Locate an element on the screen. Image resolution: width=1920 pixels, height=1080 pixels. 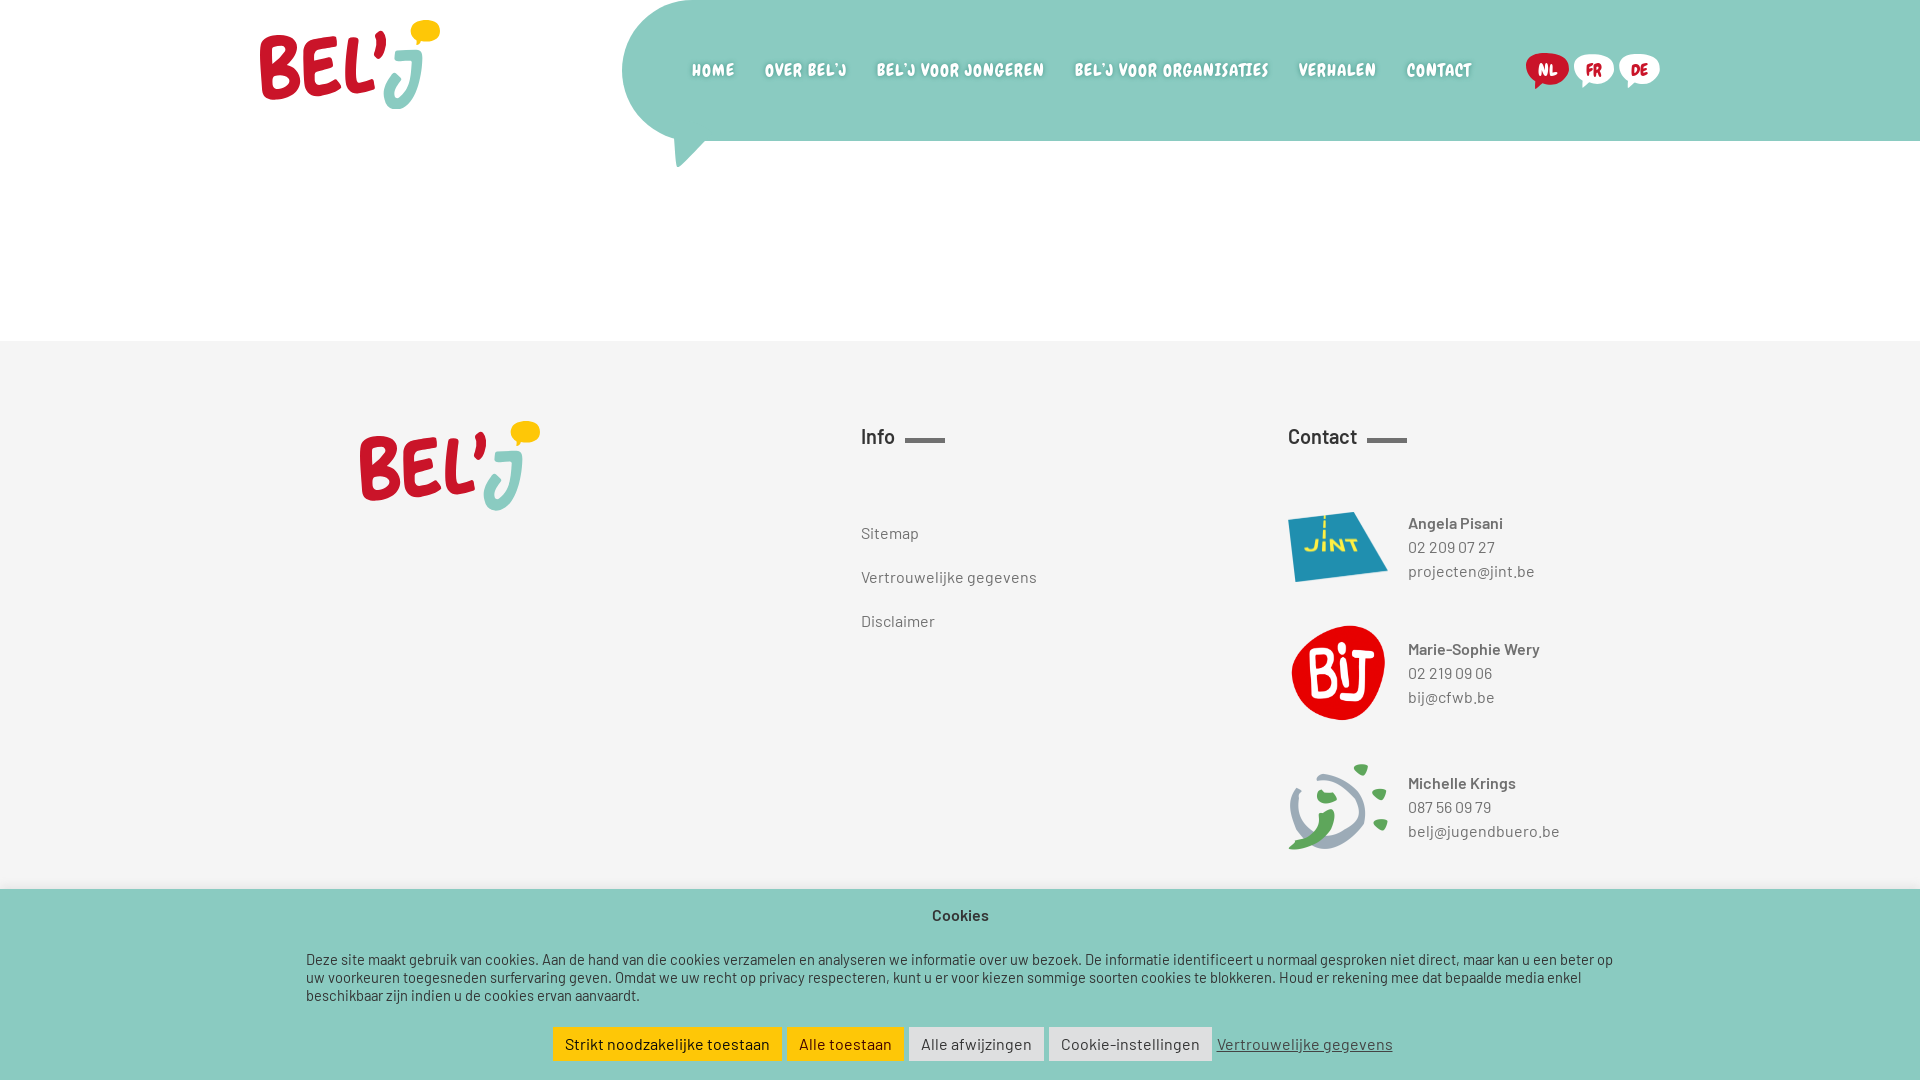
087 56 09 79 is located at coordinates (1450, 806).